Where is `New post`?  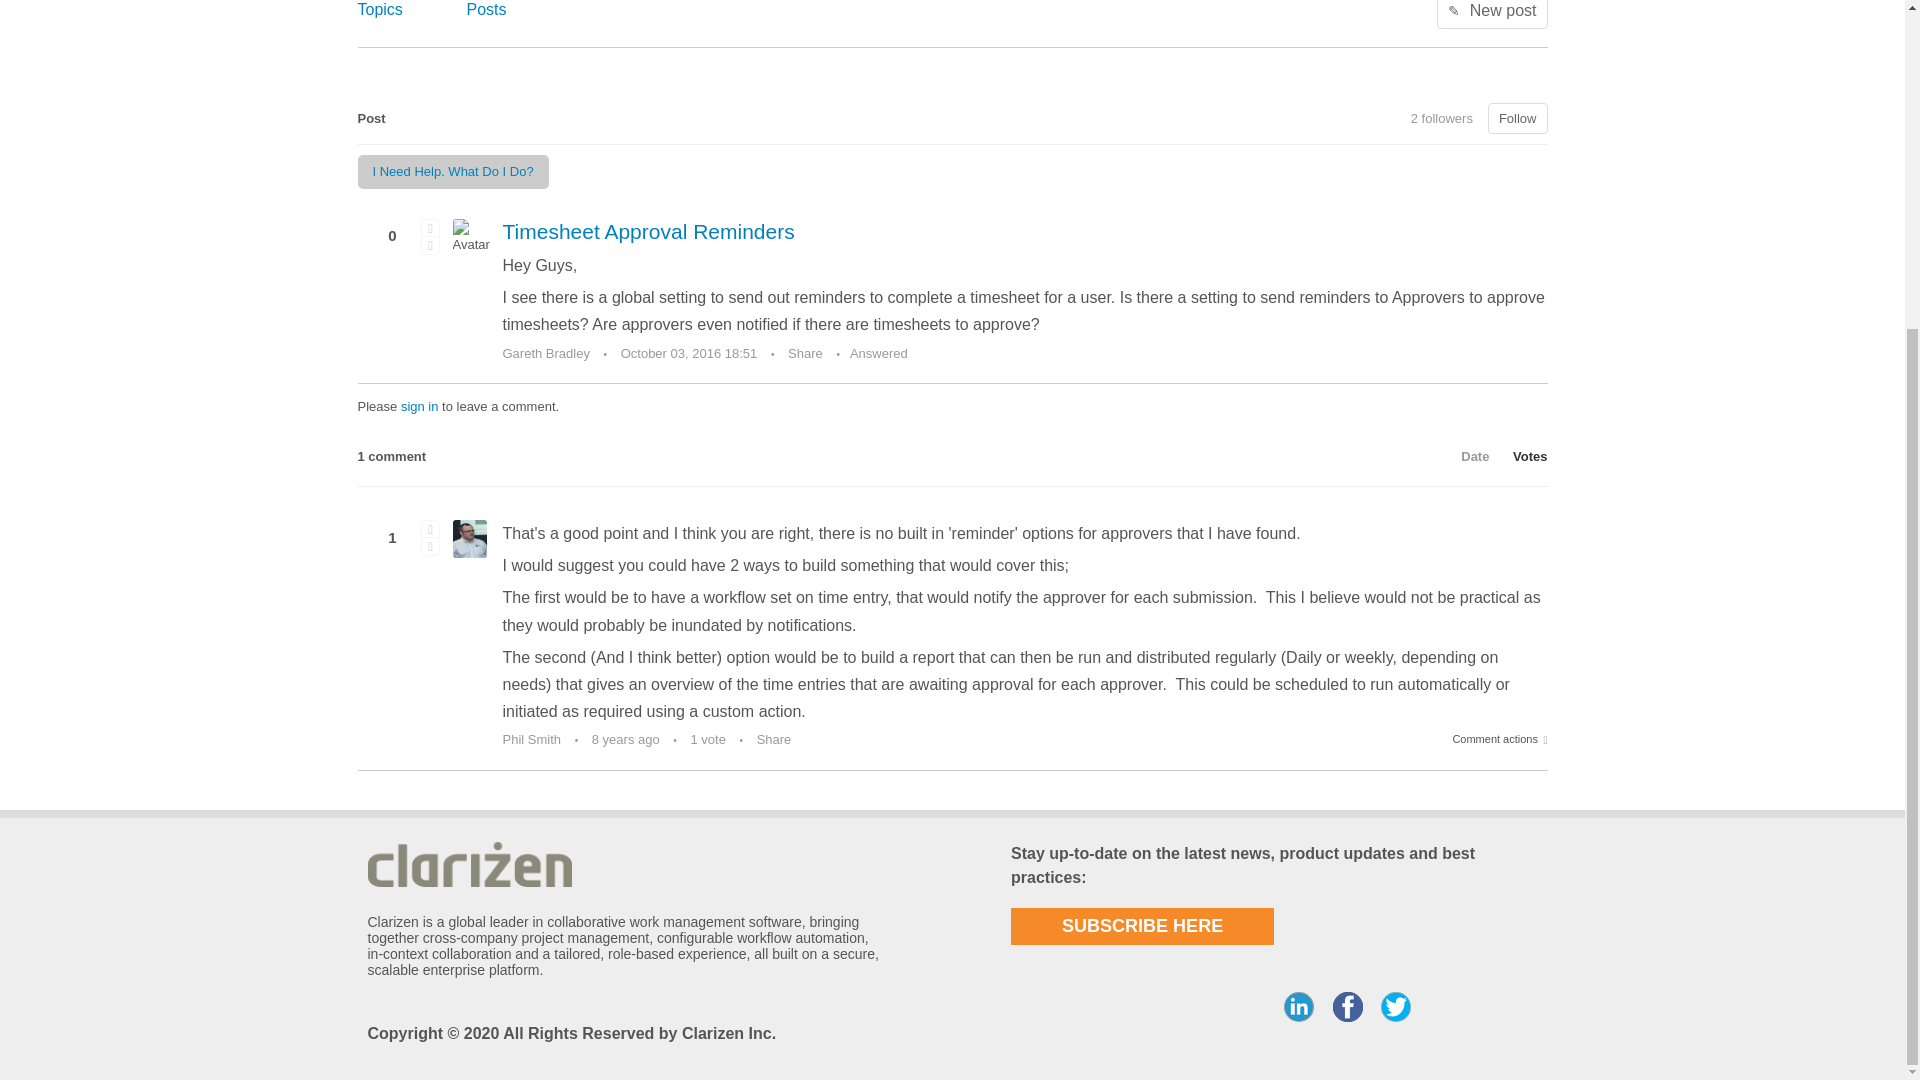
New post is located at coordinates (1492, 14).